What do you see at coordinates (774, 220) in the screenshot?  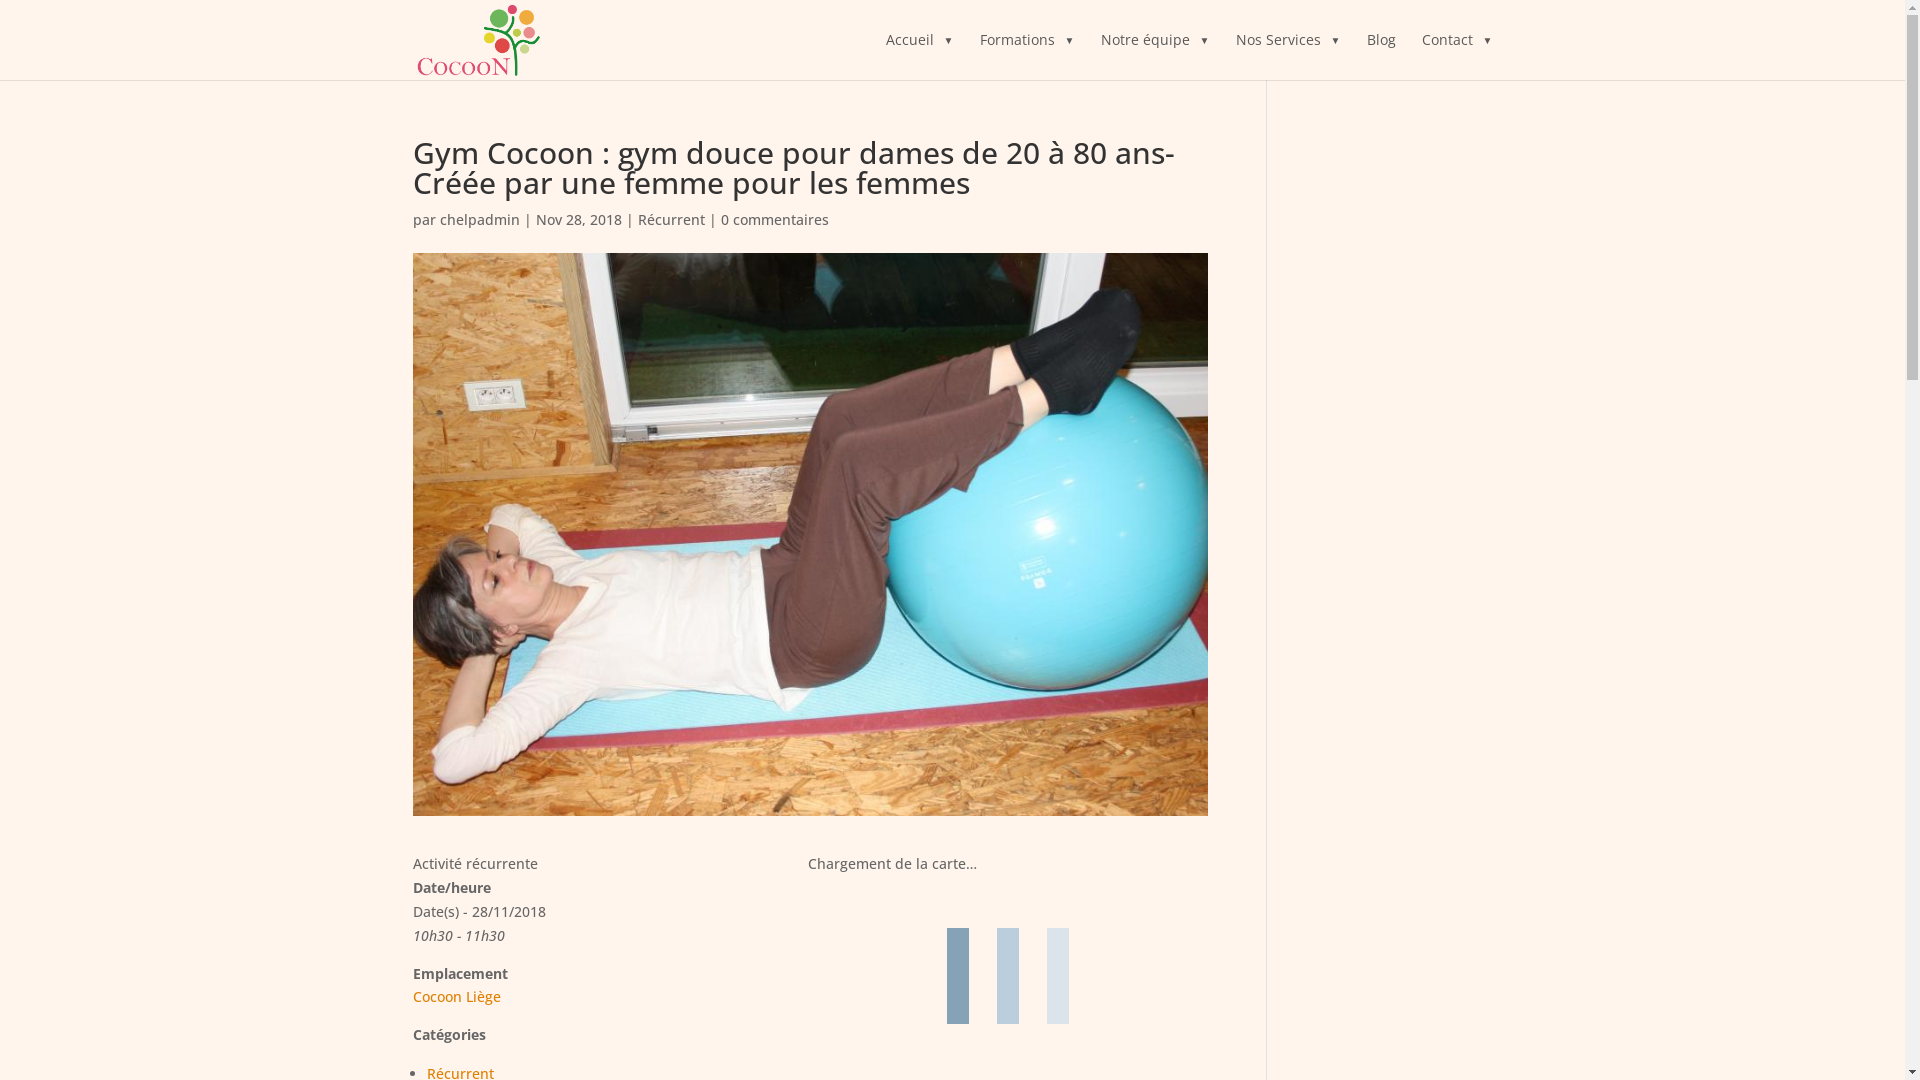 I see `0 commentaires` at bounding box center [774, 220].